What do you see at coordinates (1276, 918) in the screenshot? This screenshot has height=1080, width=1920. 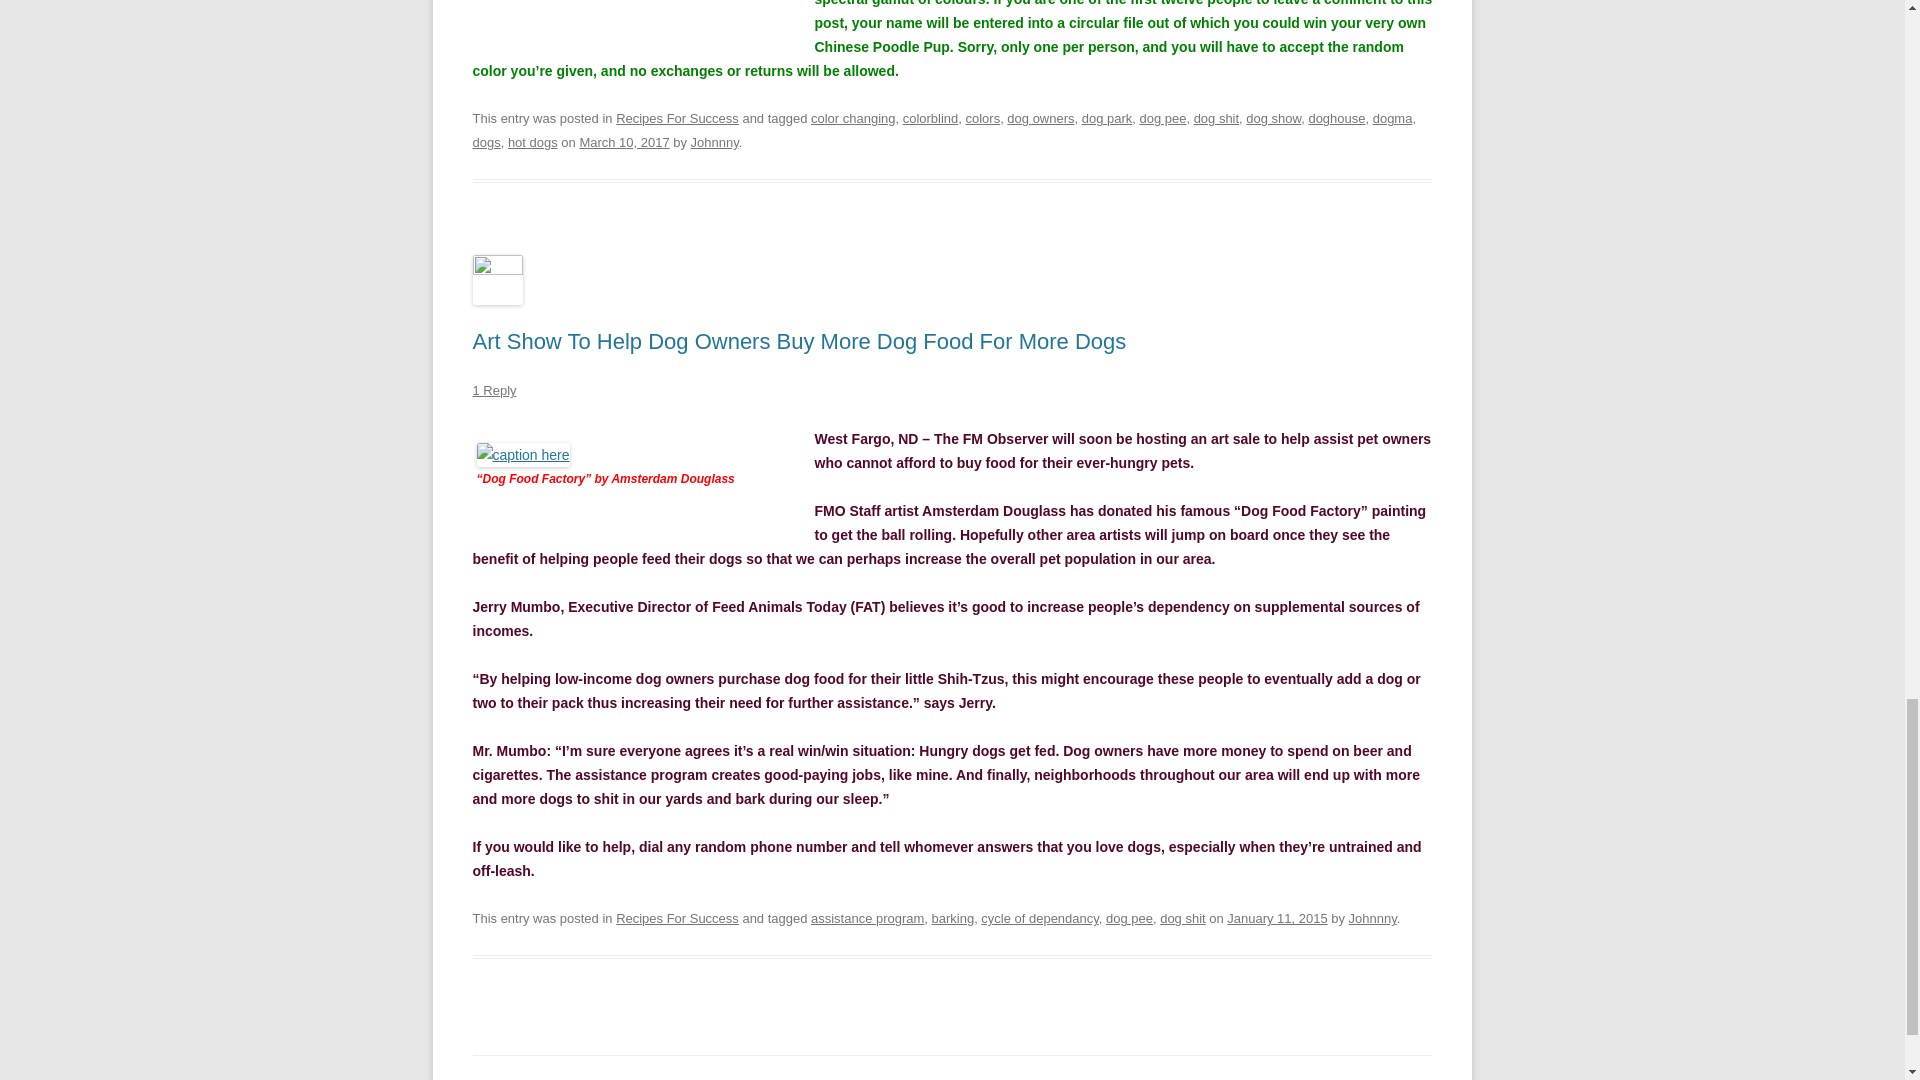 I see `10:14 AM` at bounding box center [1276, 918].